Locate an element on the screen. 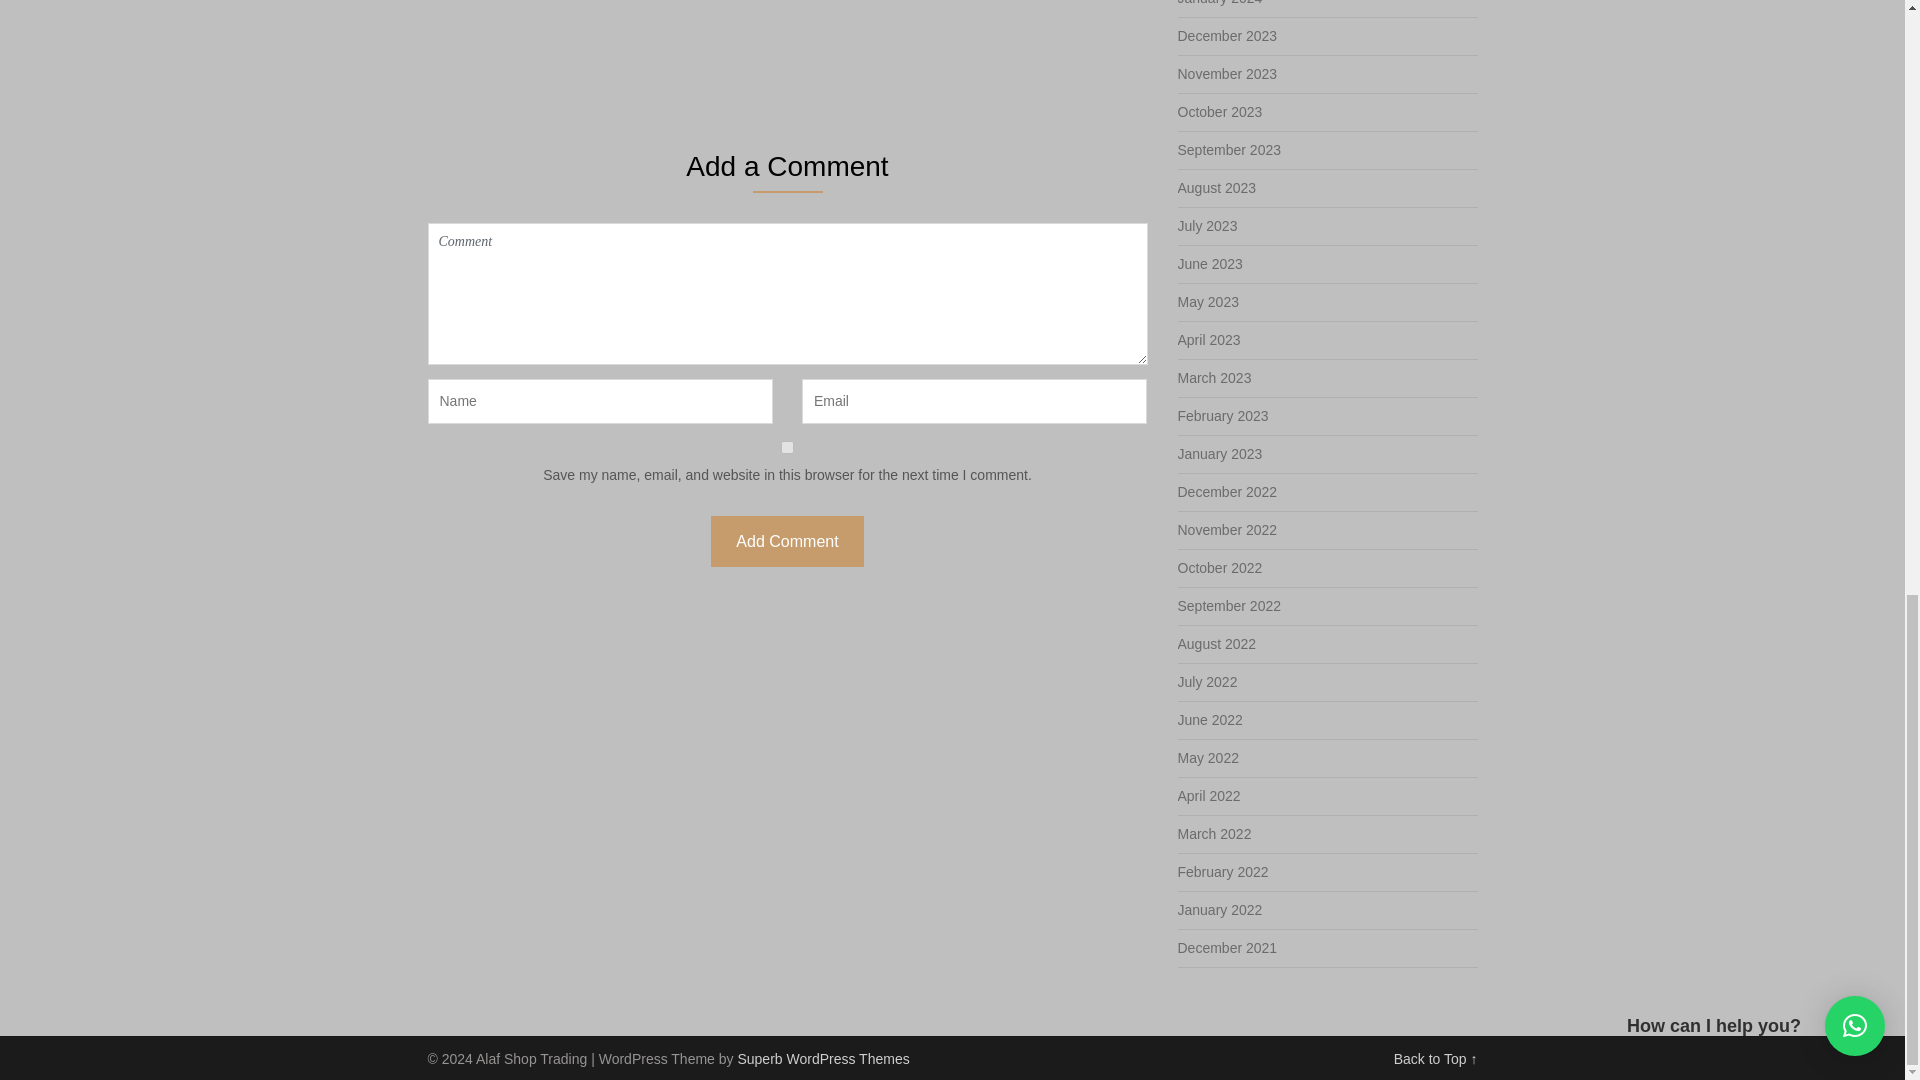 Image resolution: width=1920 pixels, height=1080 pixels. September 2023 is located at coordinates (1230, 149).